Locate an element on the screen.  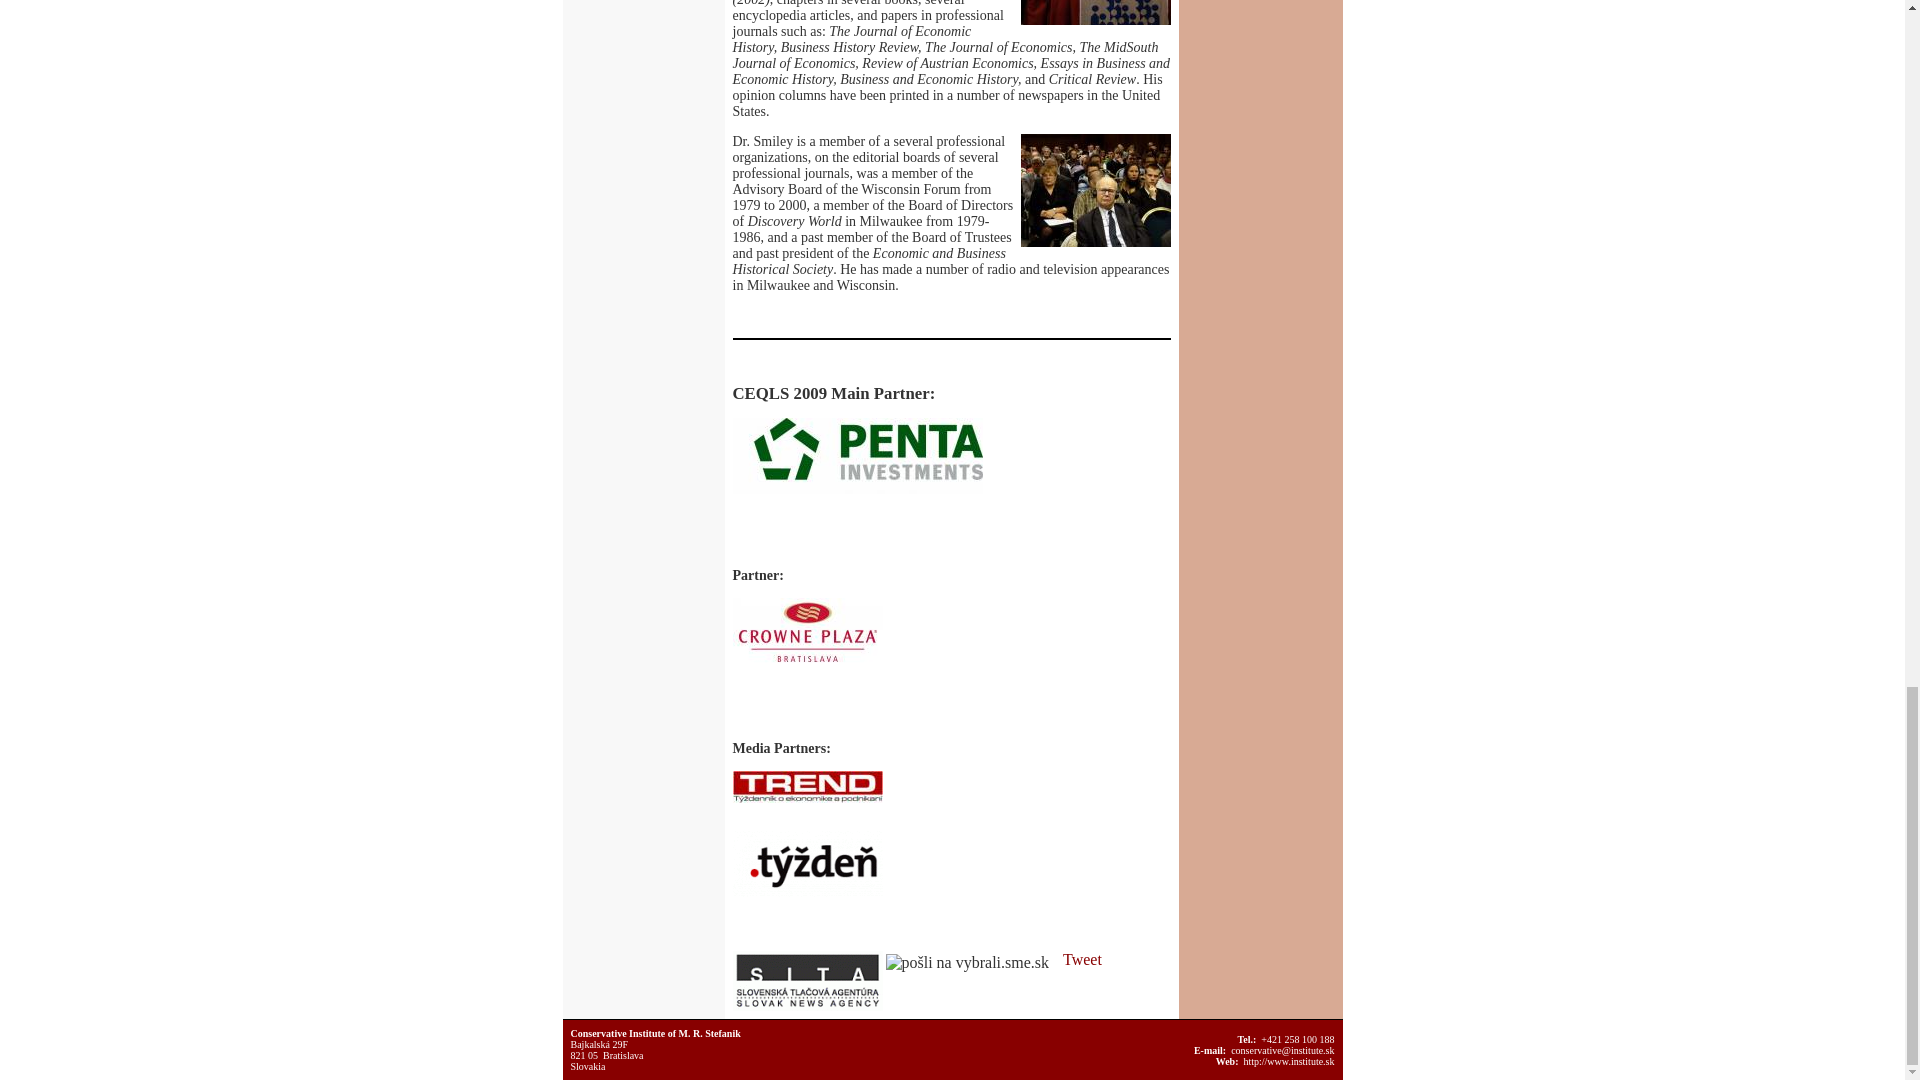
Penta Investments is located at coordinates (856, 455).